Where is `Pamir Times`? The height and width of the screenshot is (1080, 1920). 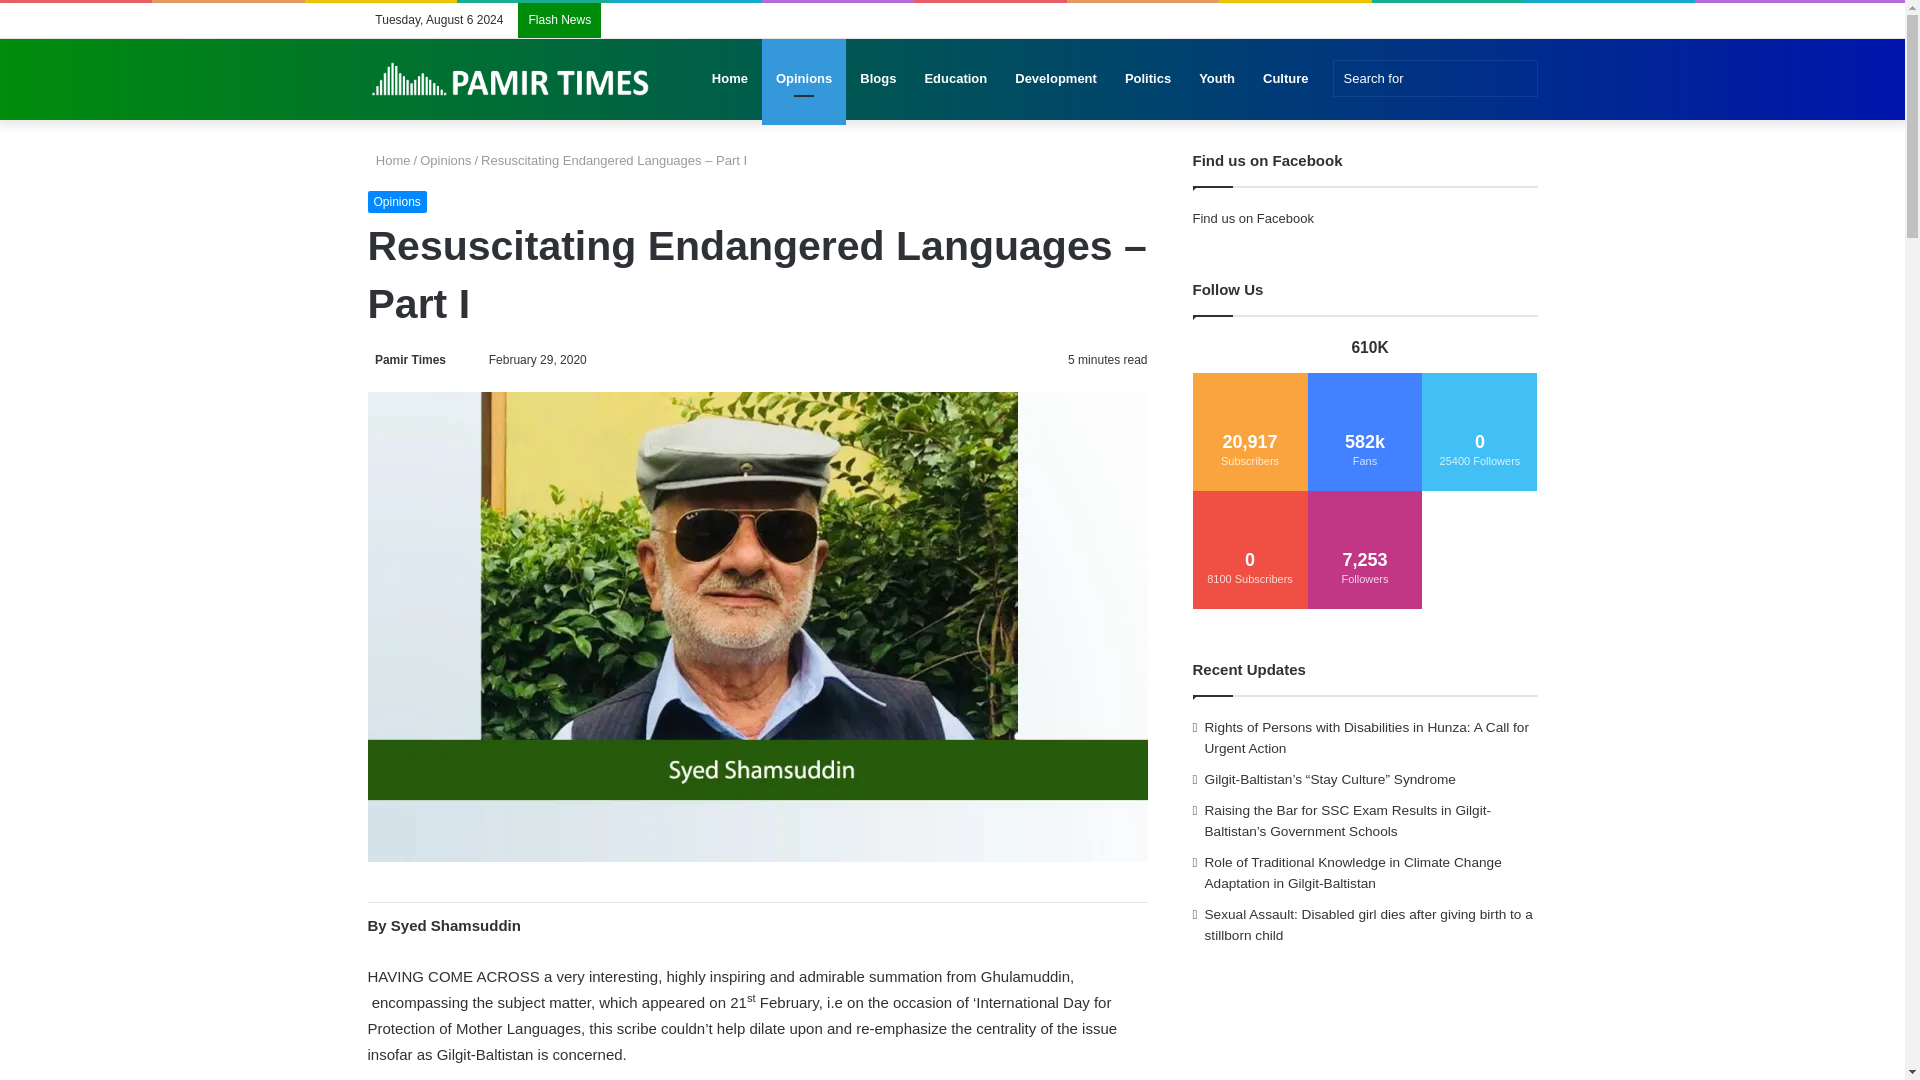 Pamir Times is located at coordinates (408, 360).